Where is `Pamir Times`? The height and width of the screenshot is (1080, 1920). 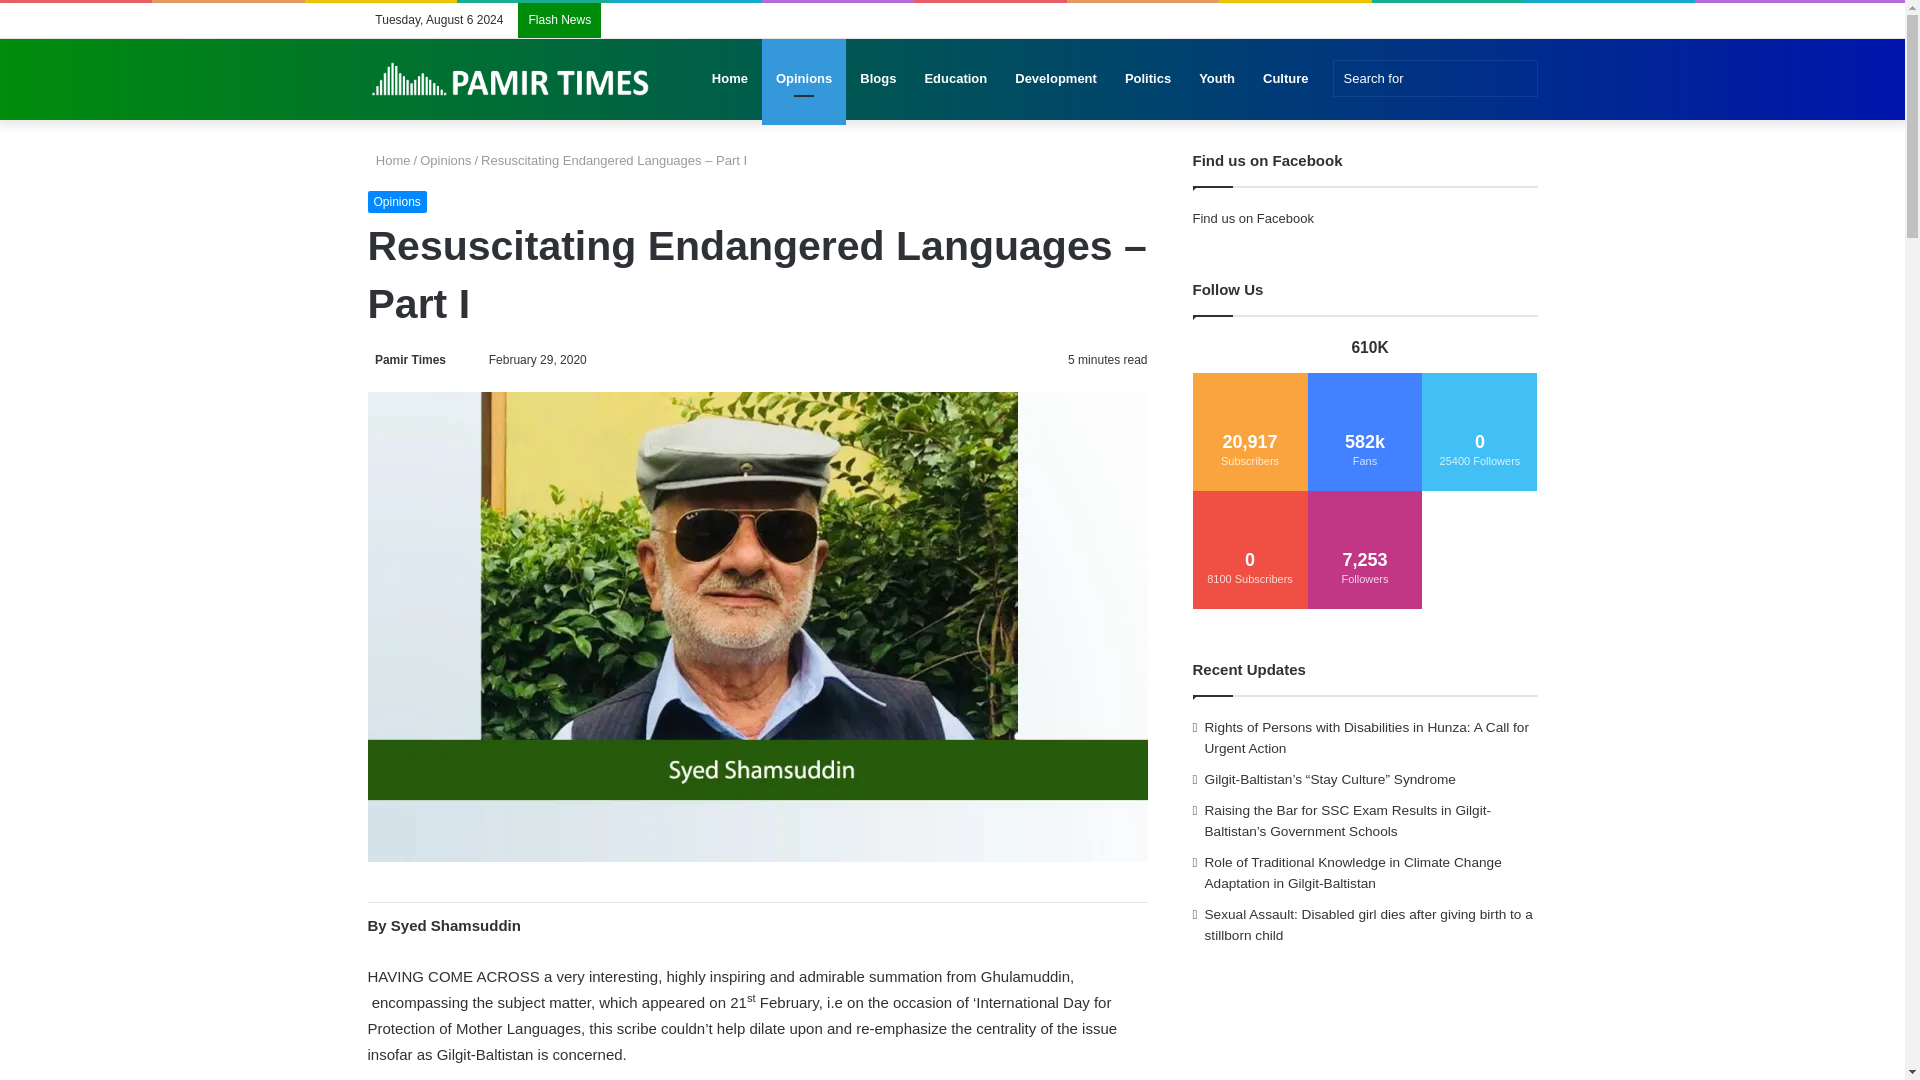 Pamir Times is located at coordinates (408, 360).